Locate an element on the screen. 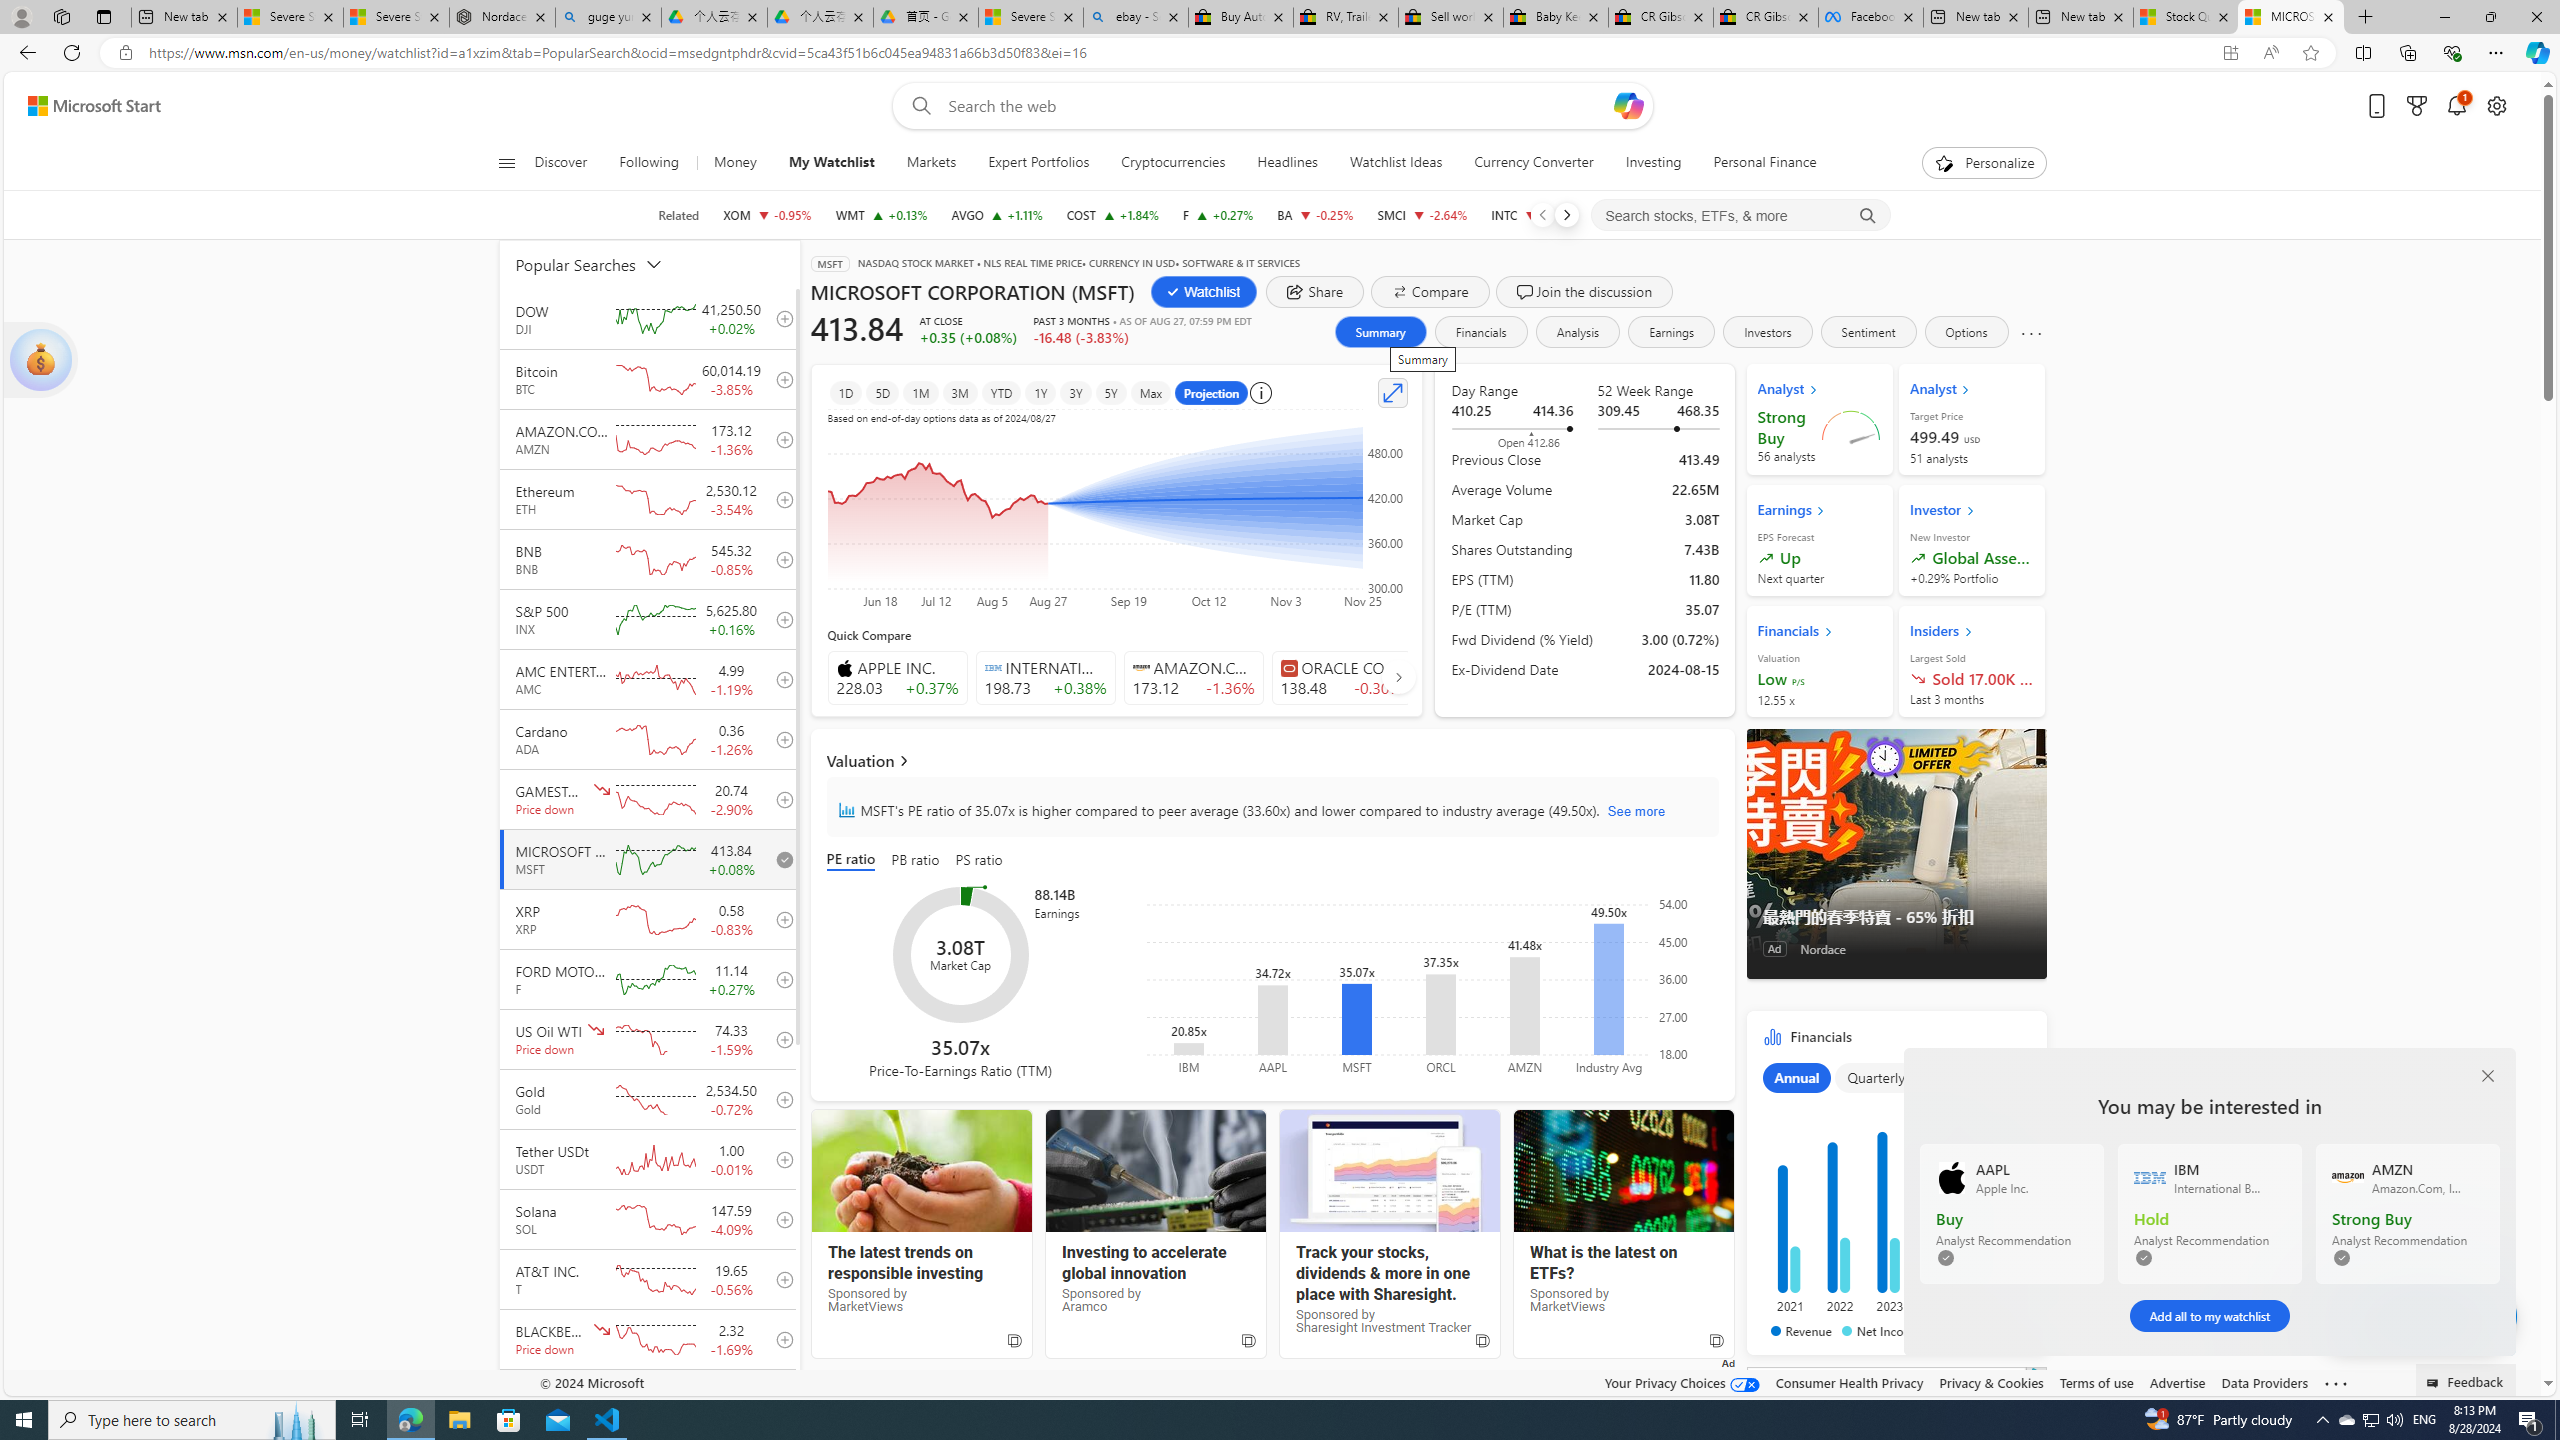 This screenshot has width=2560, height=1440. Skip to content is located at coordinates (86, 106).